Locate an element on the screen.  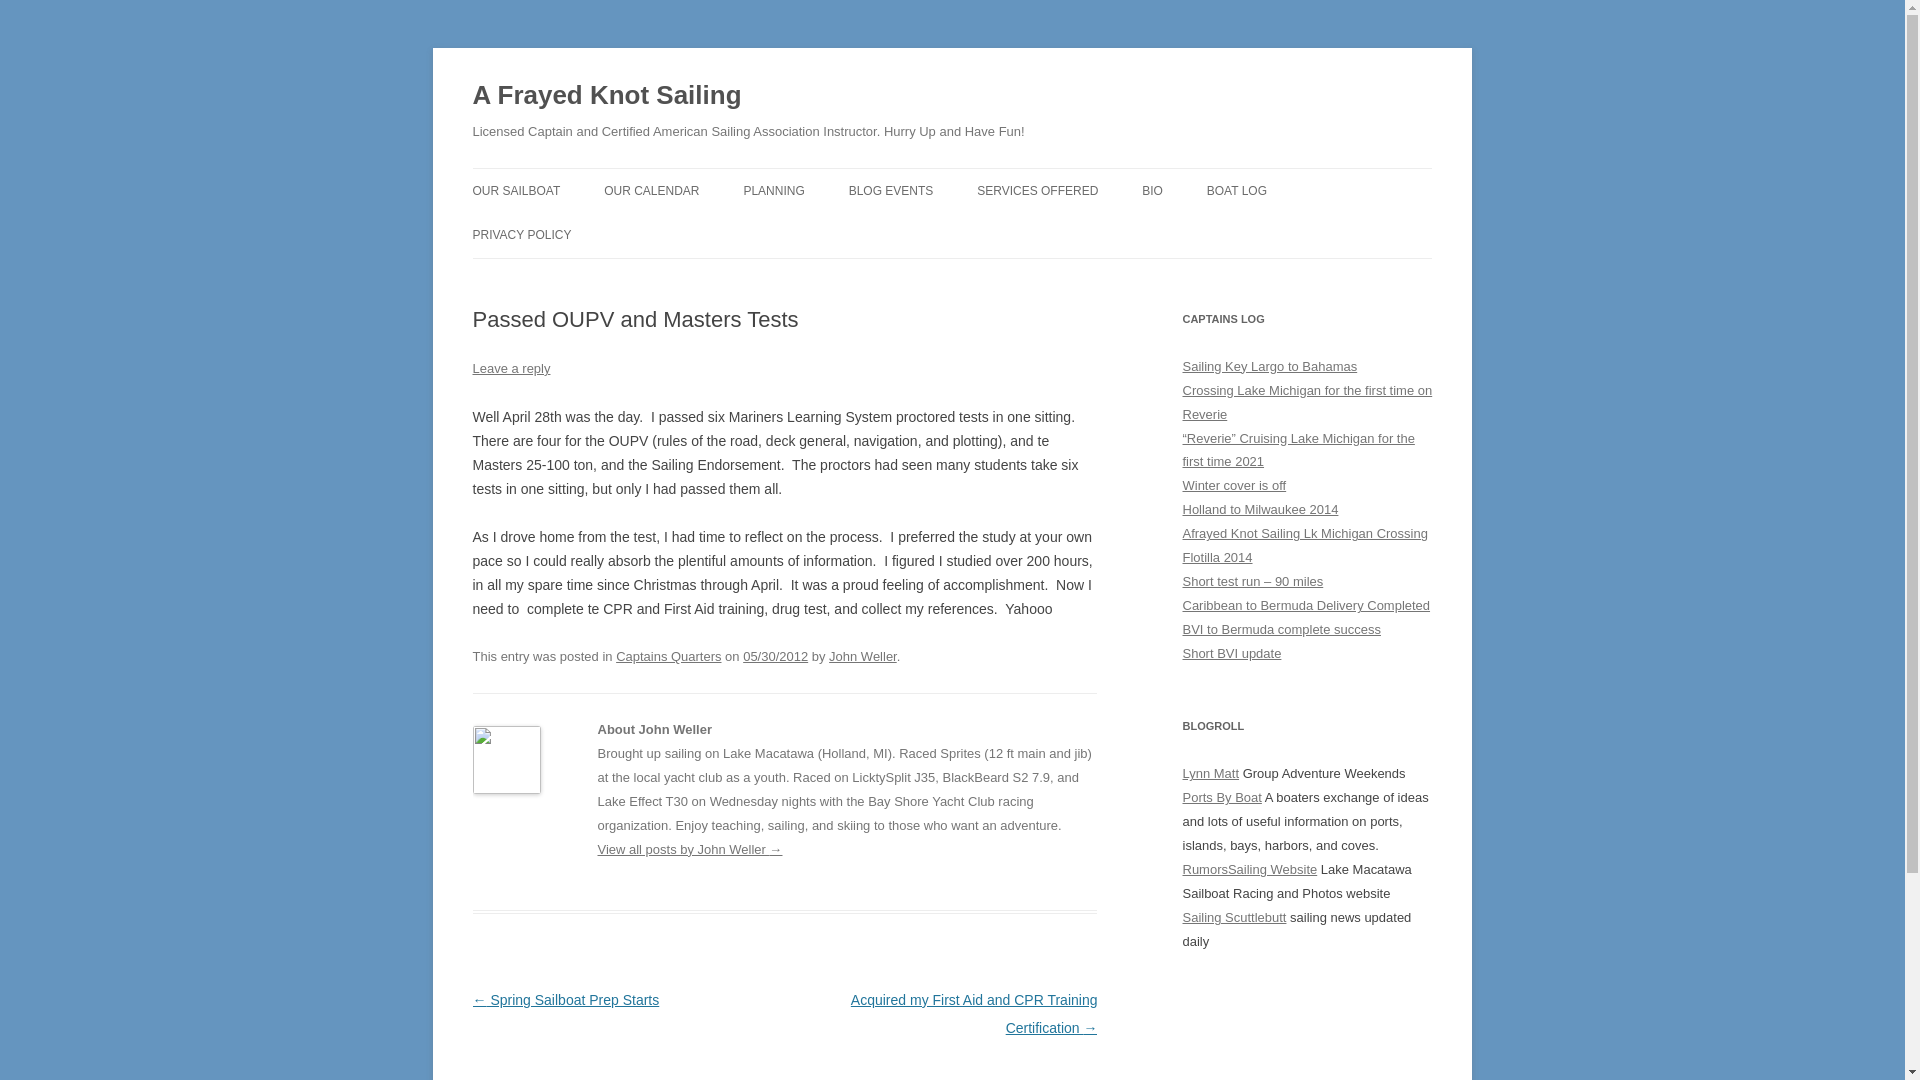
Caribbean to Bermuda Delivery Completed is located at coordinates (1306, 606).